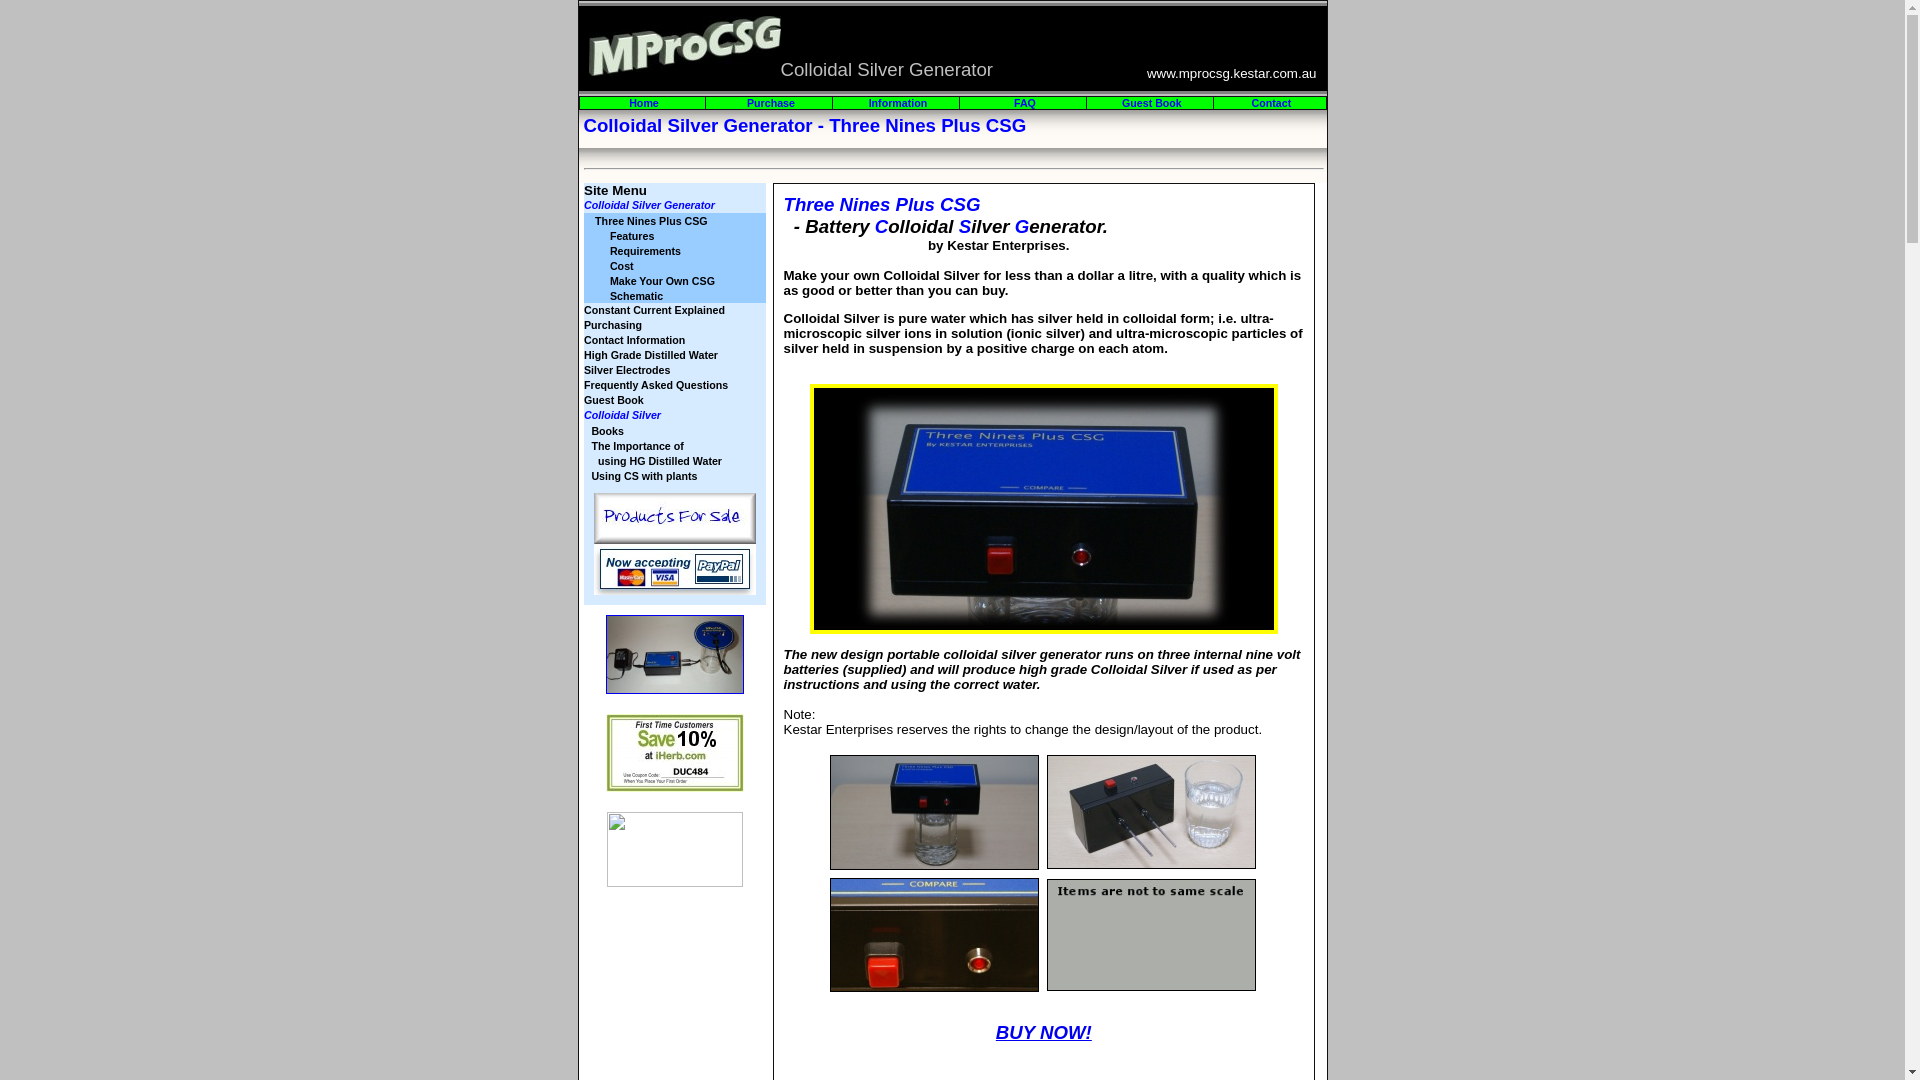  I want to click on Purchasing, so click(613, 325).